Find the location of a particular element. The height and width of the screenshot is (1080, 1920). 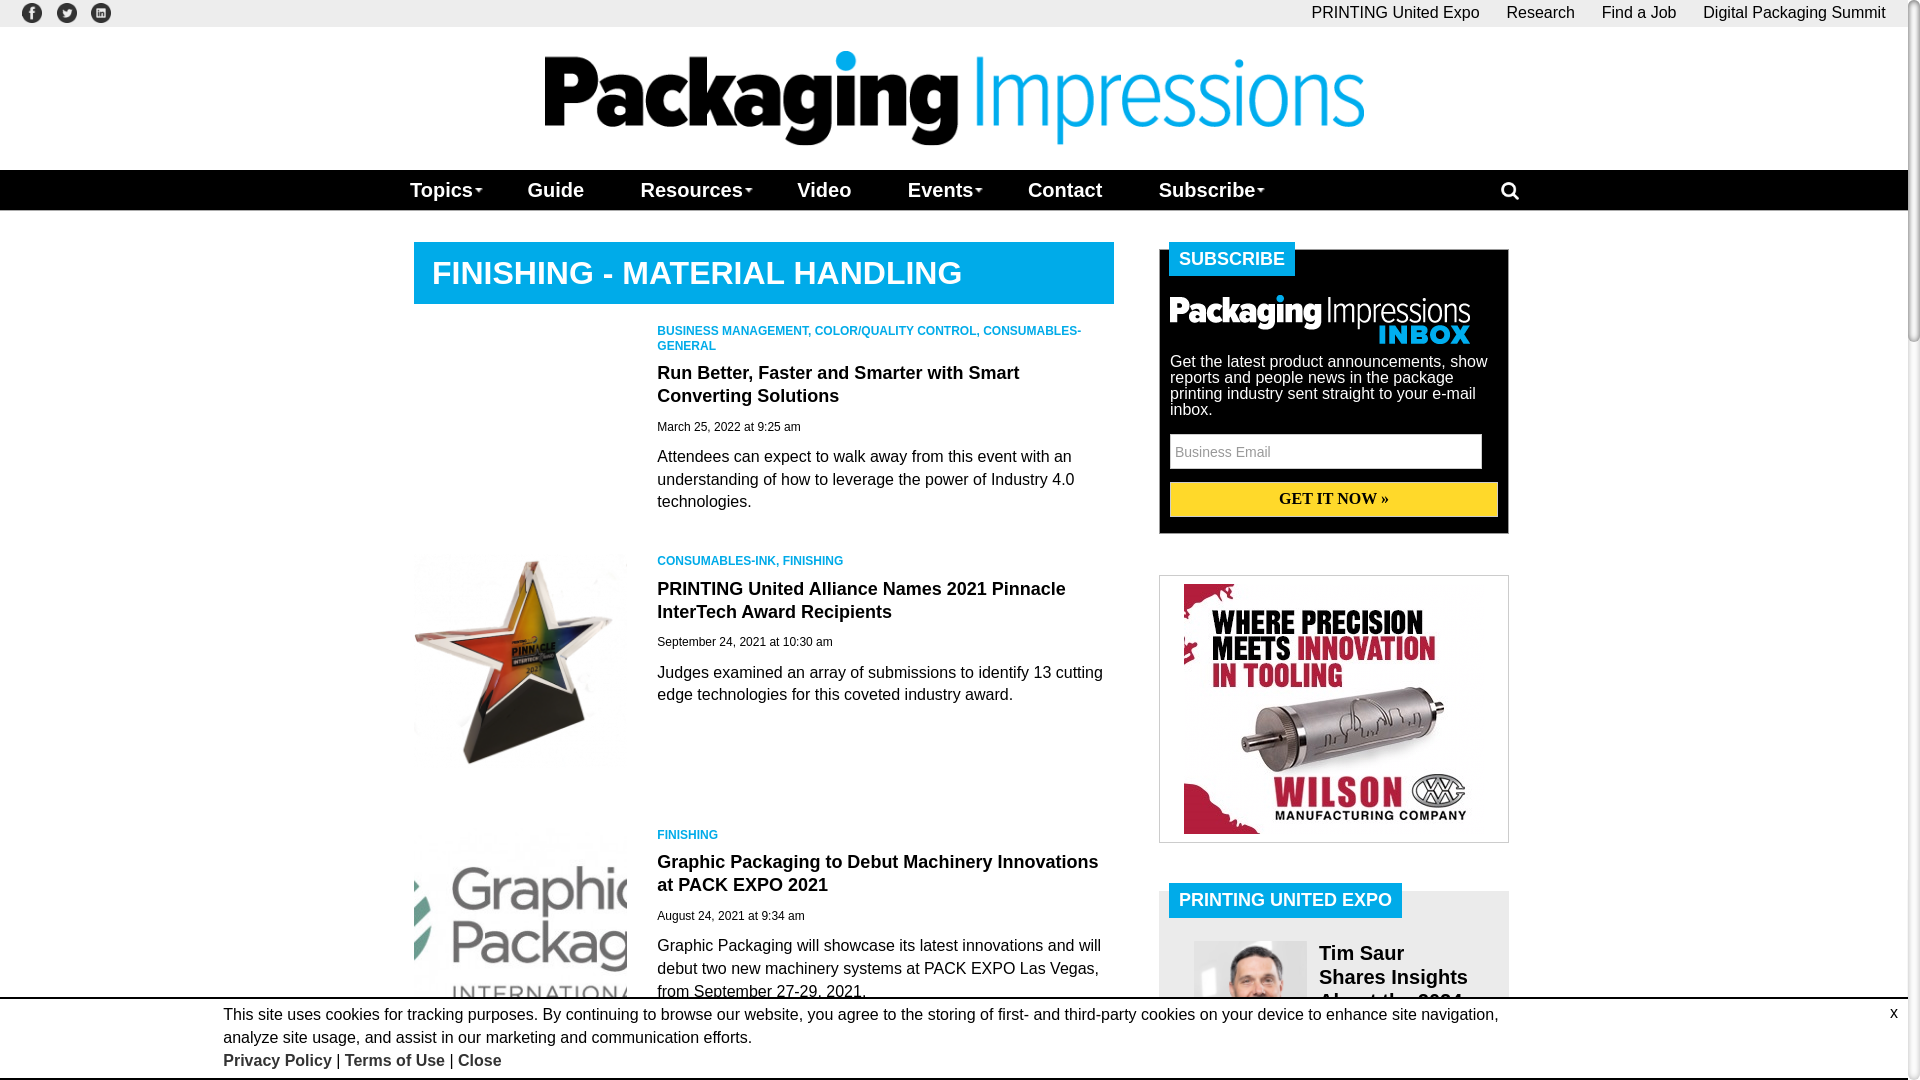

PRINTING United Expo is located at coordinates (1396, 12).